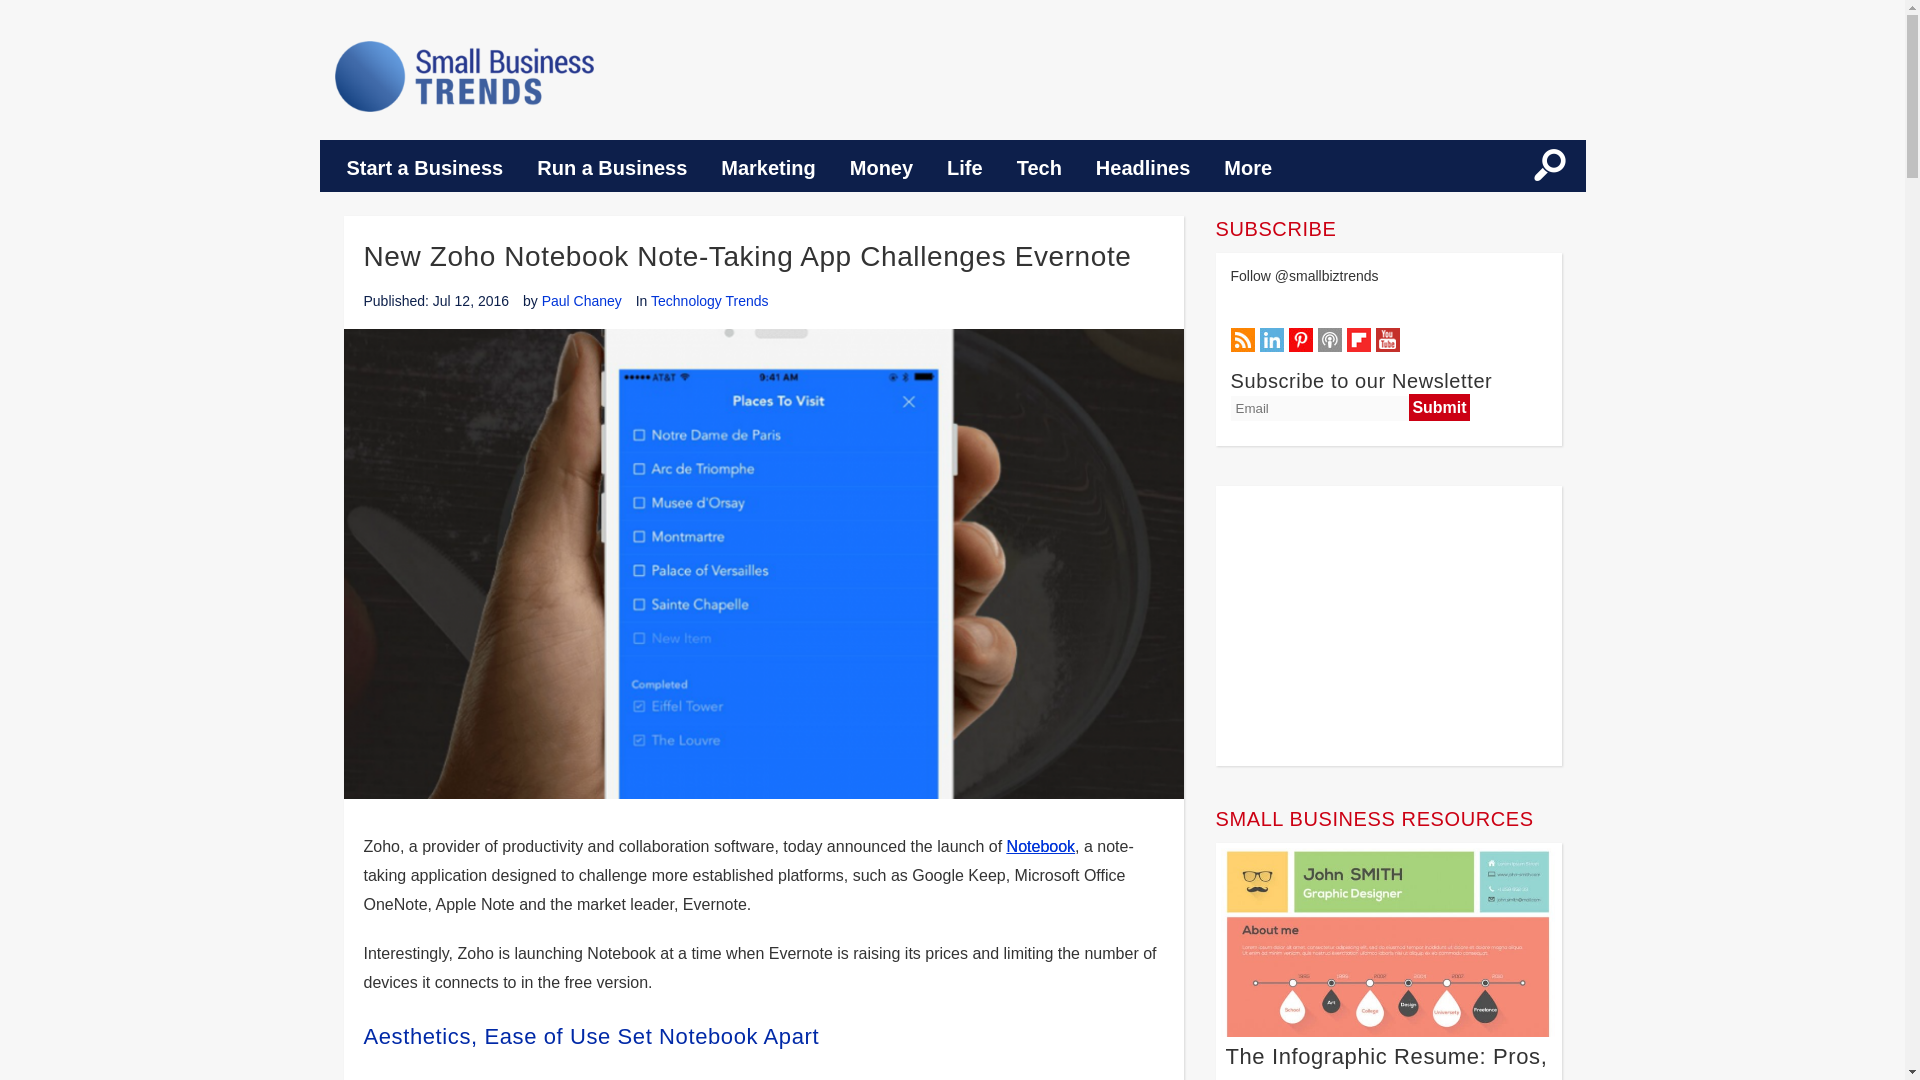 The width and height of the screenshot is (1920, 1080). I want to click on Money, so click(881, 168).